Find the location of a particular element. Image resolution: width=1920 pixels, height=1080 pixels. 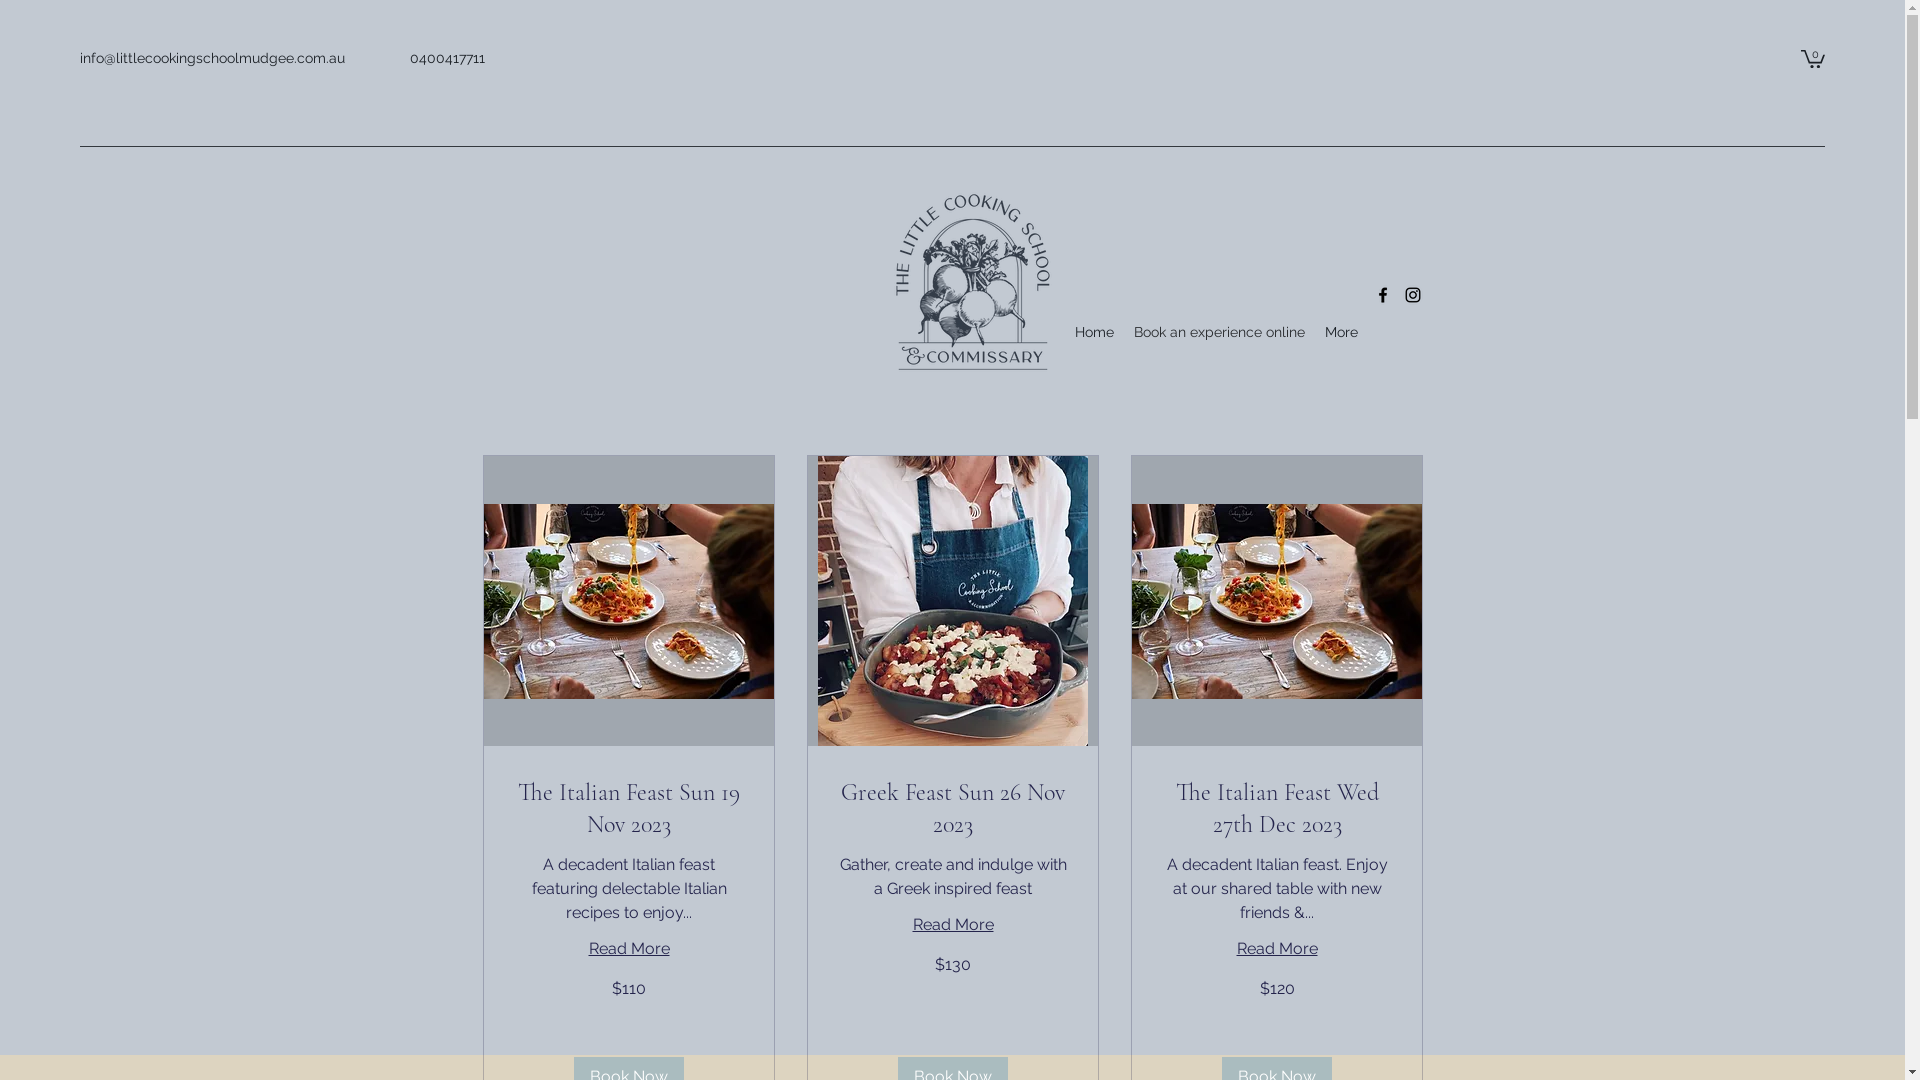

The Italian Feast Sun 19 Nov 2023 is located at coordinates (628, 809).